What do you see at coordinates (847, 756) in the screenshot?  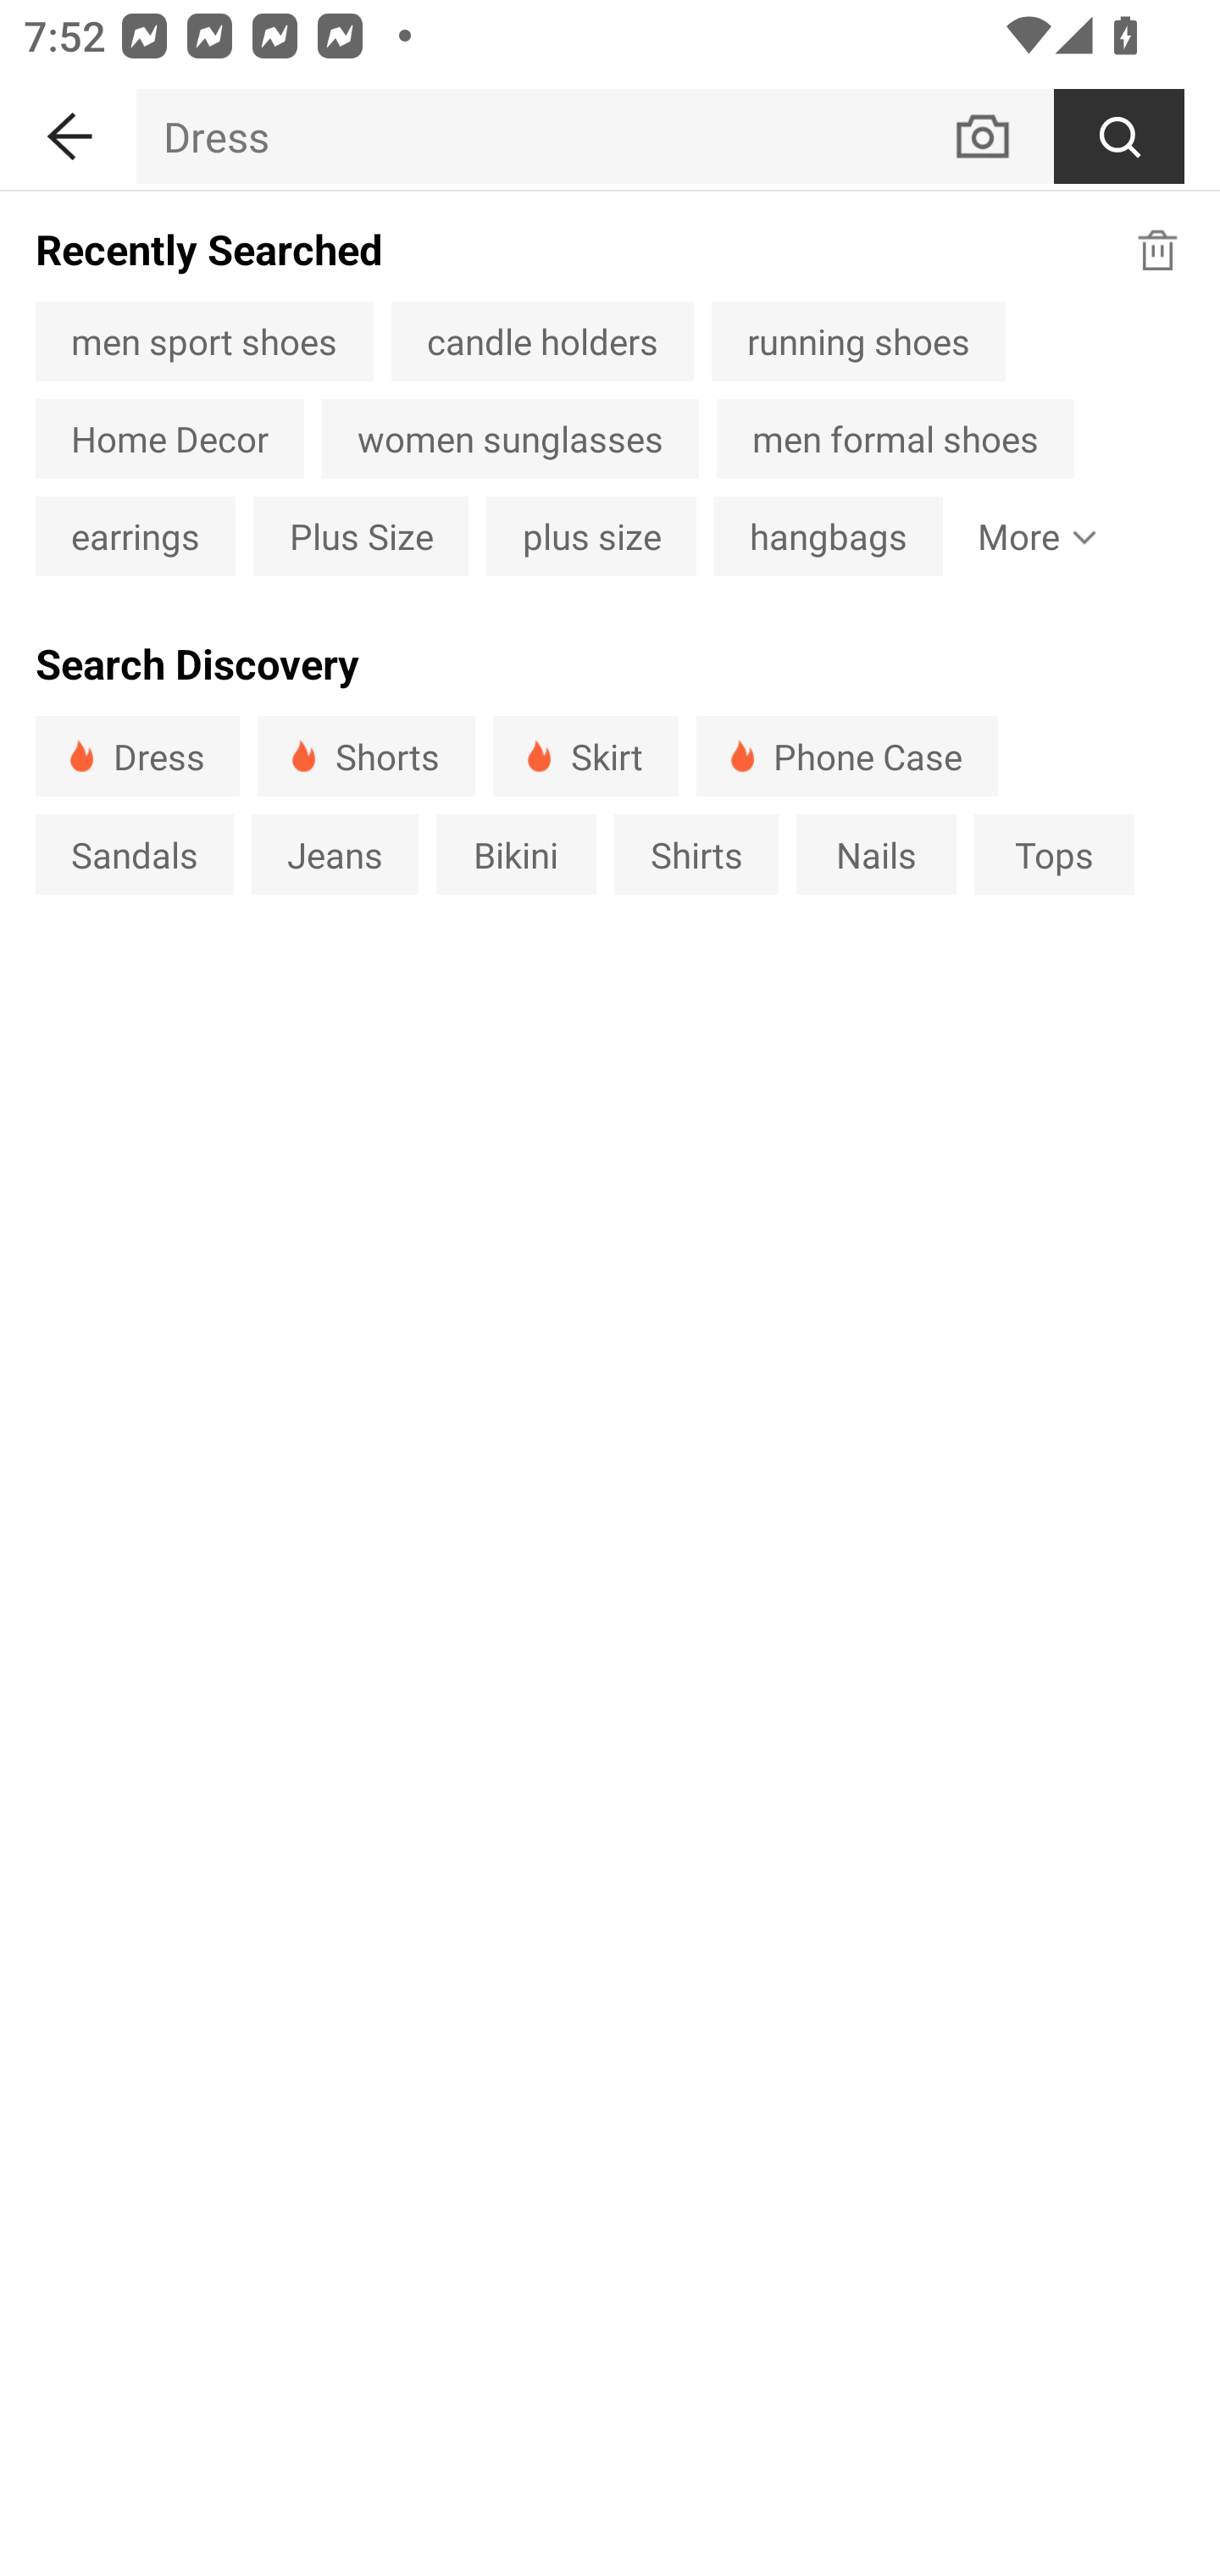 I see `Phone Case` at bounding box center [847, 756].